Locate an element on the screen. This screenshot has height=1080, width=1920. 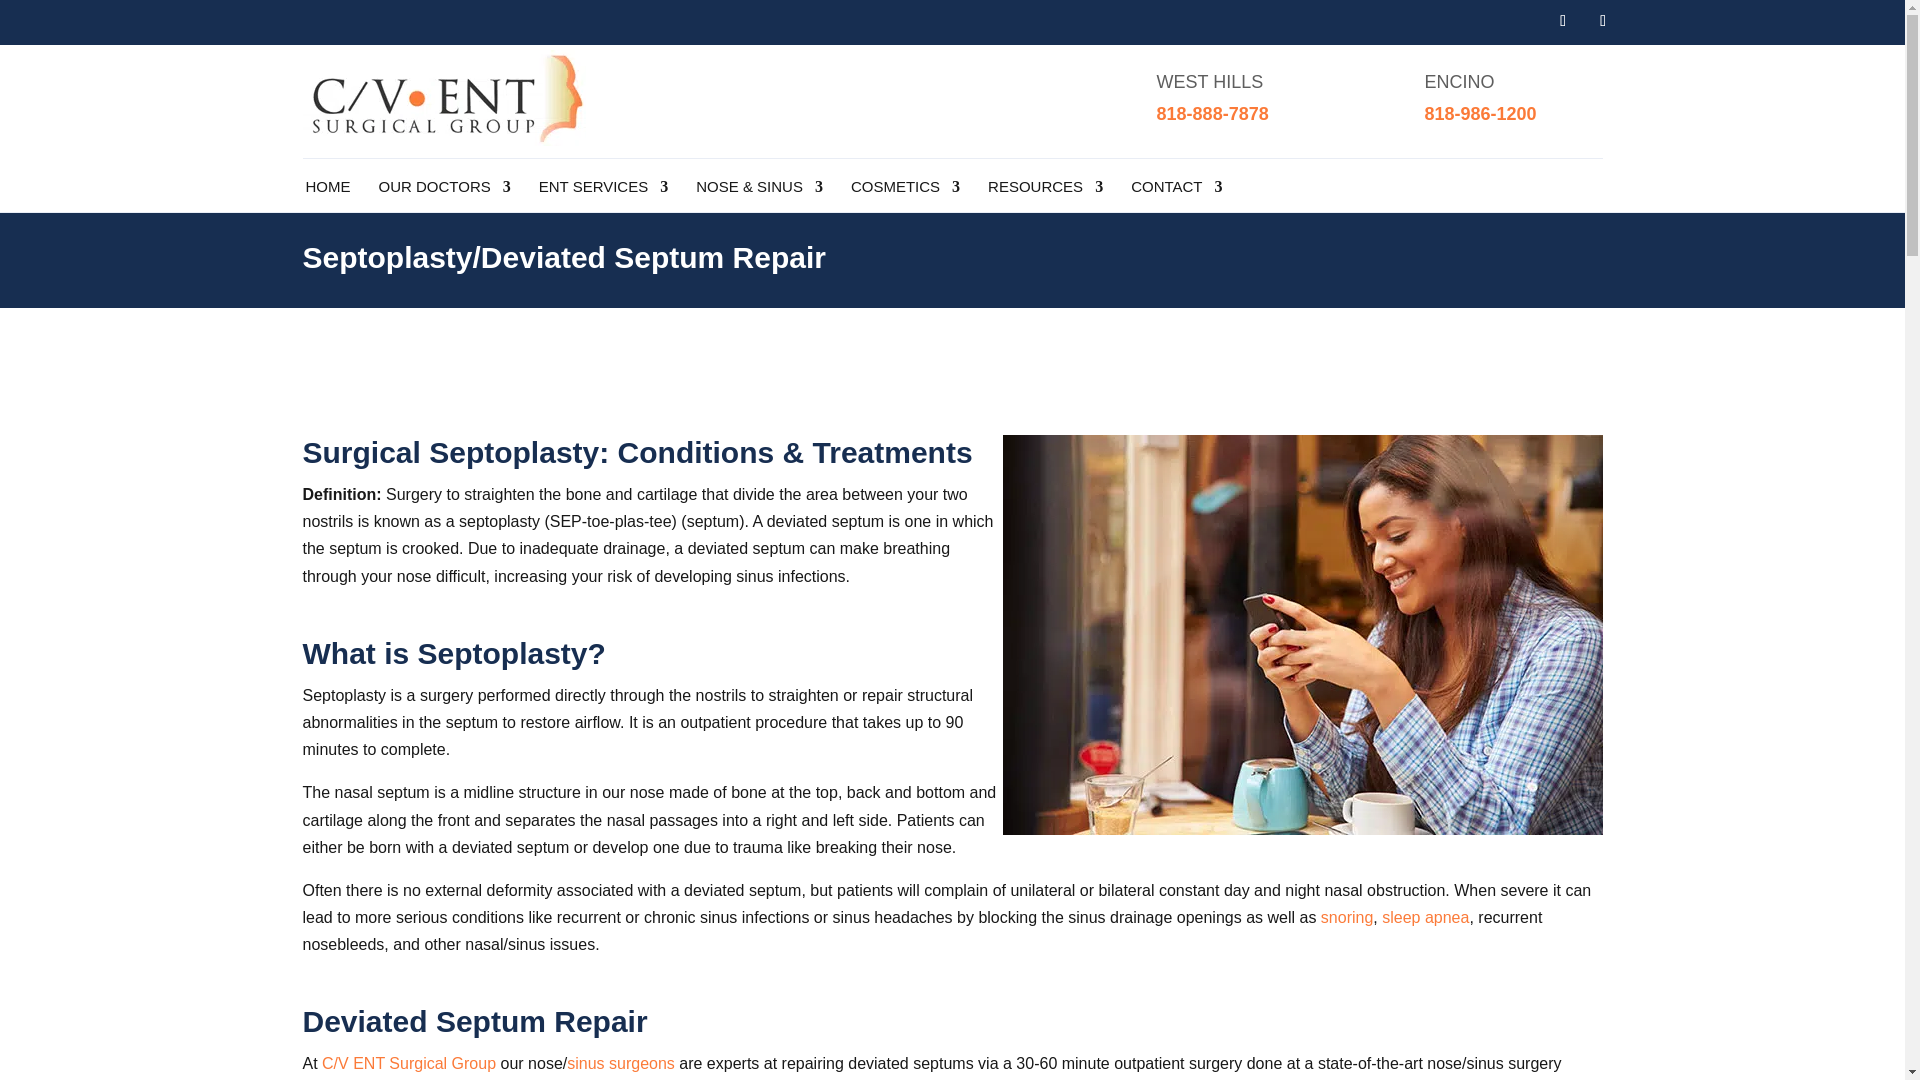
COSMETICS is located at coordinates (905, 190).